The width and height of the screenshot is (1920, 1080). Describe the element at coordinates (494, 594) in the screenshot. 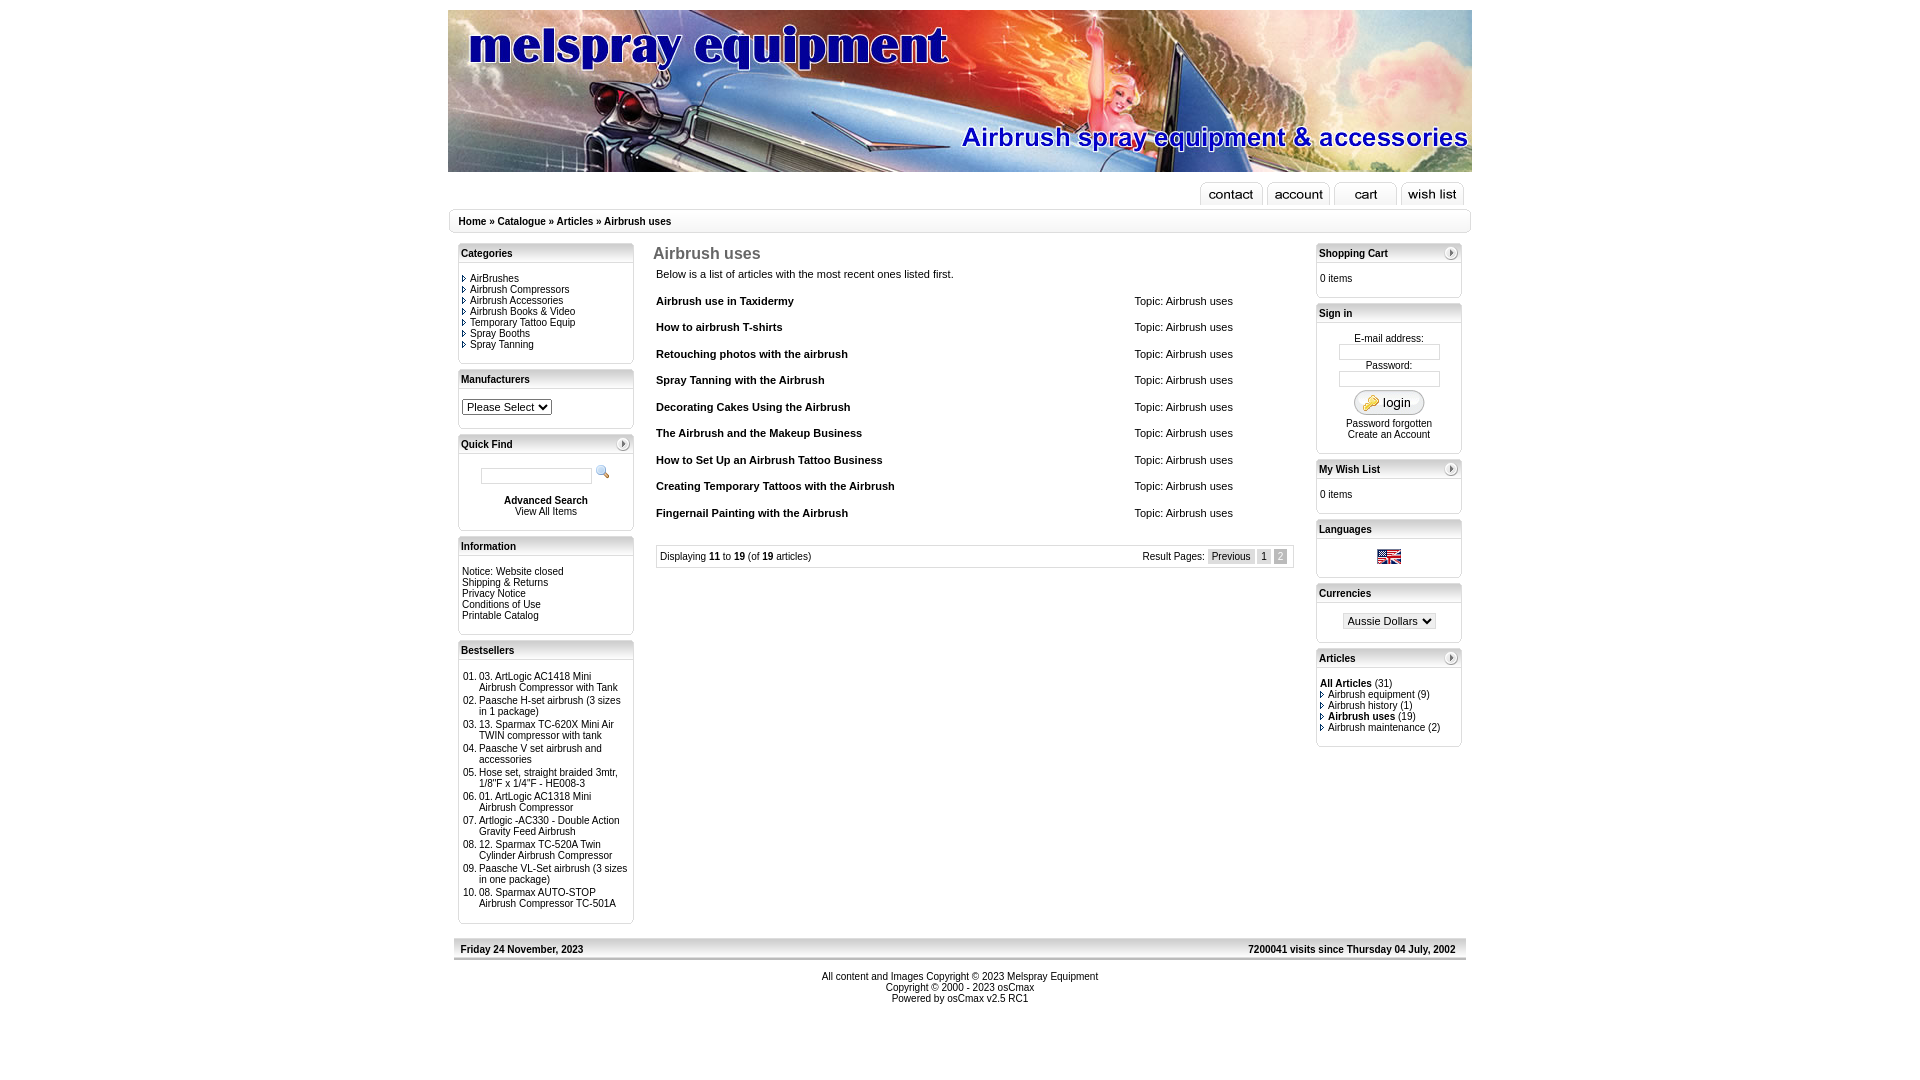

I see `Privacy Notice` at that location.